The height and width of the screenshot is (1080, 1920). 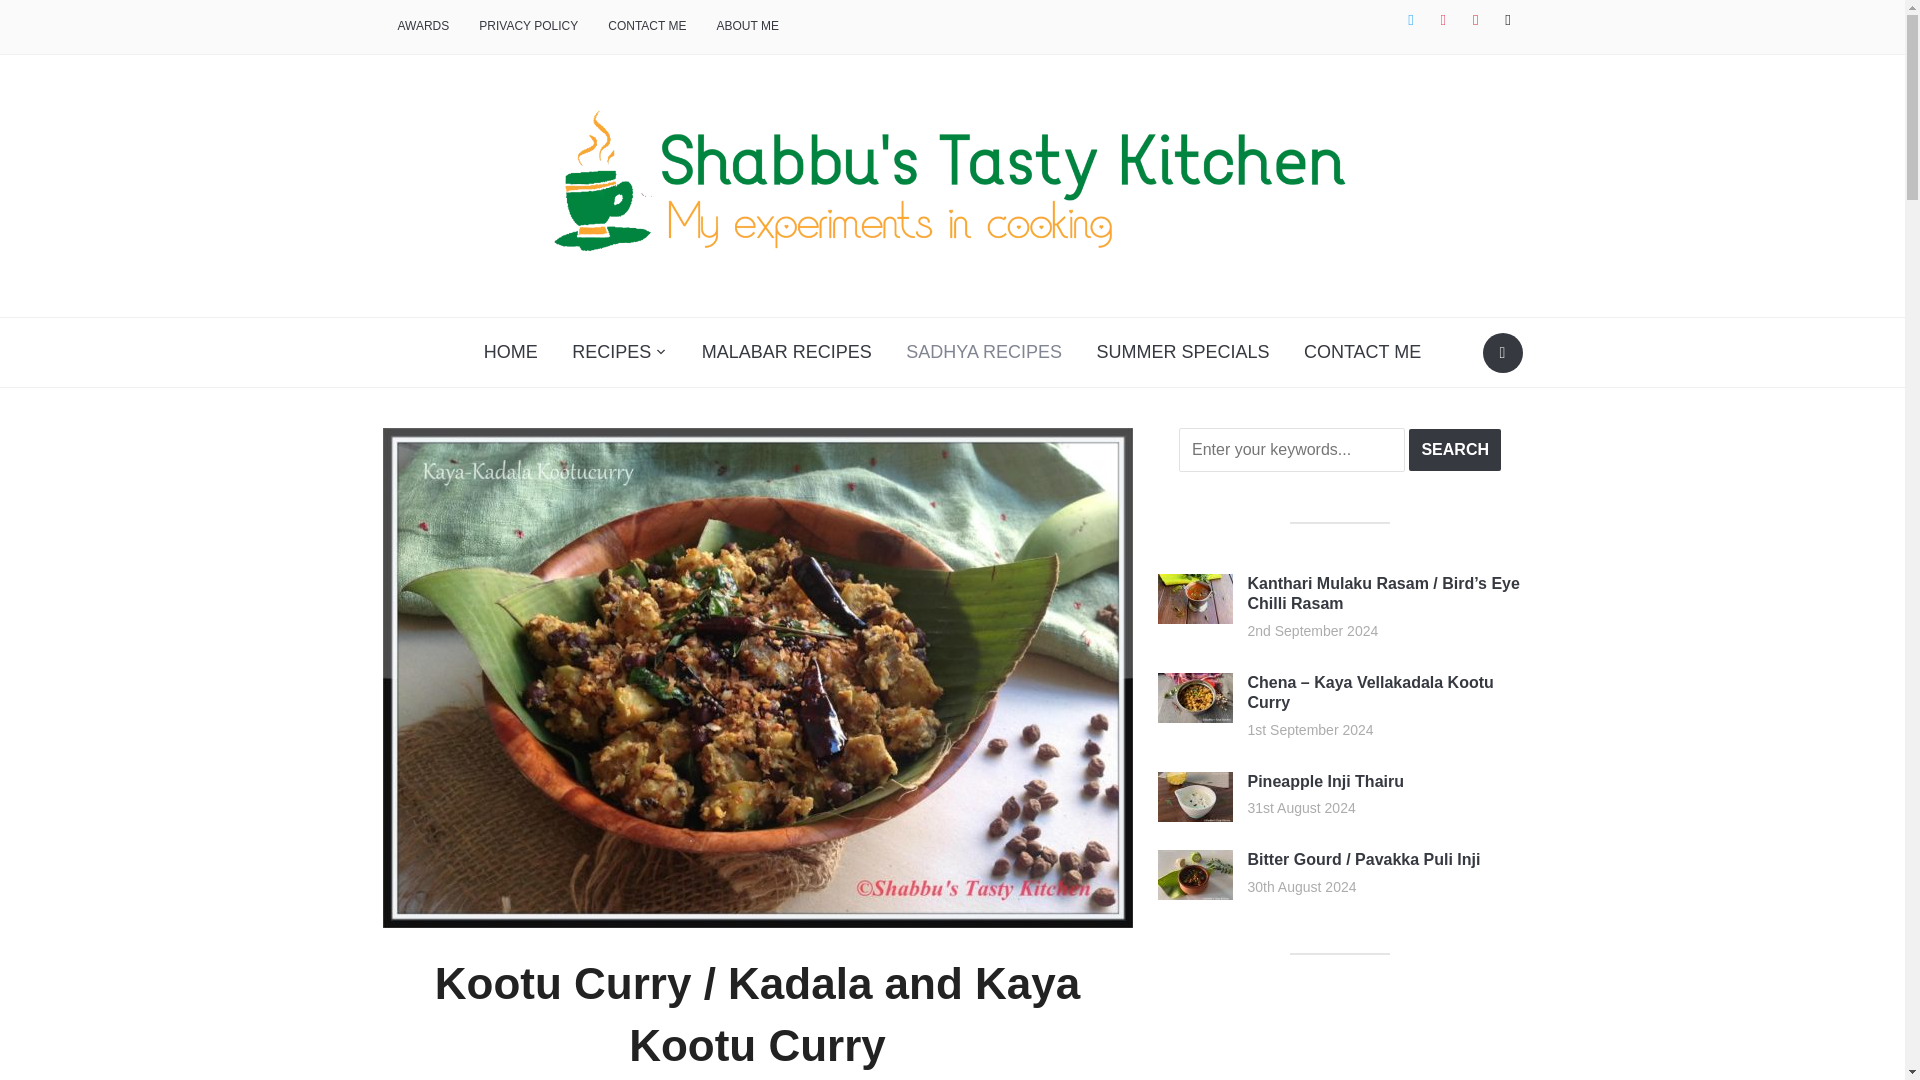 I want to click on AWARDS, so click(x=423, y=26).